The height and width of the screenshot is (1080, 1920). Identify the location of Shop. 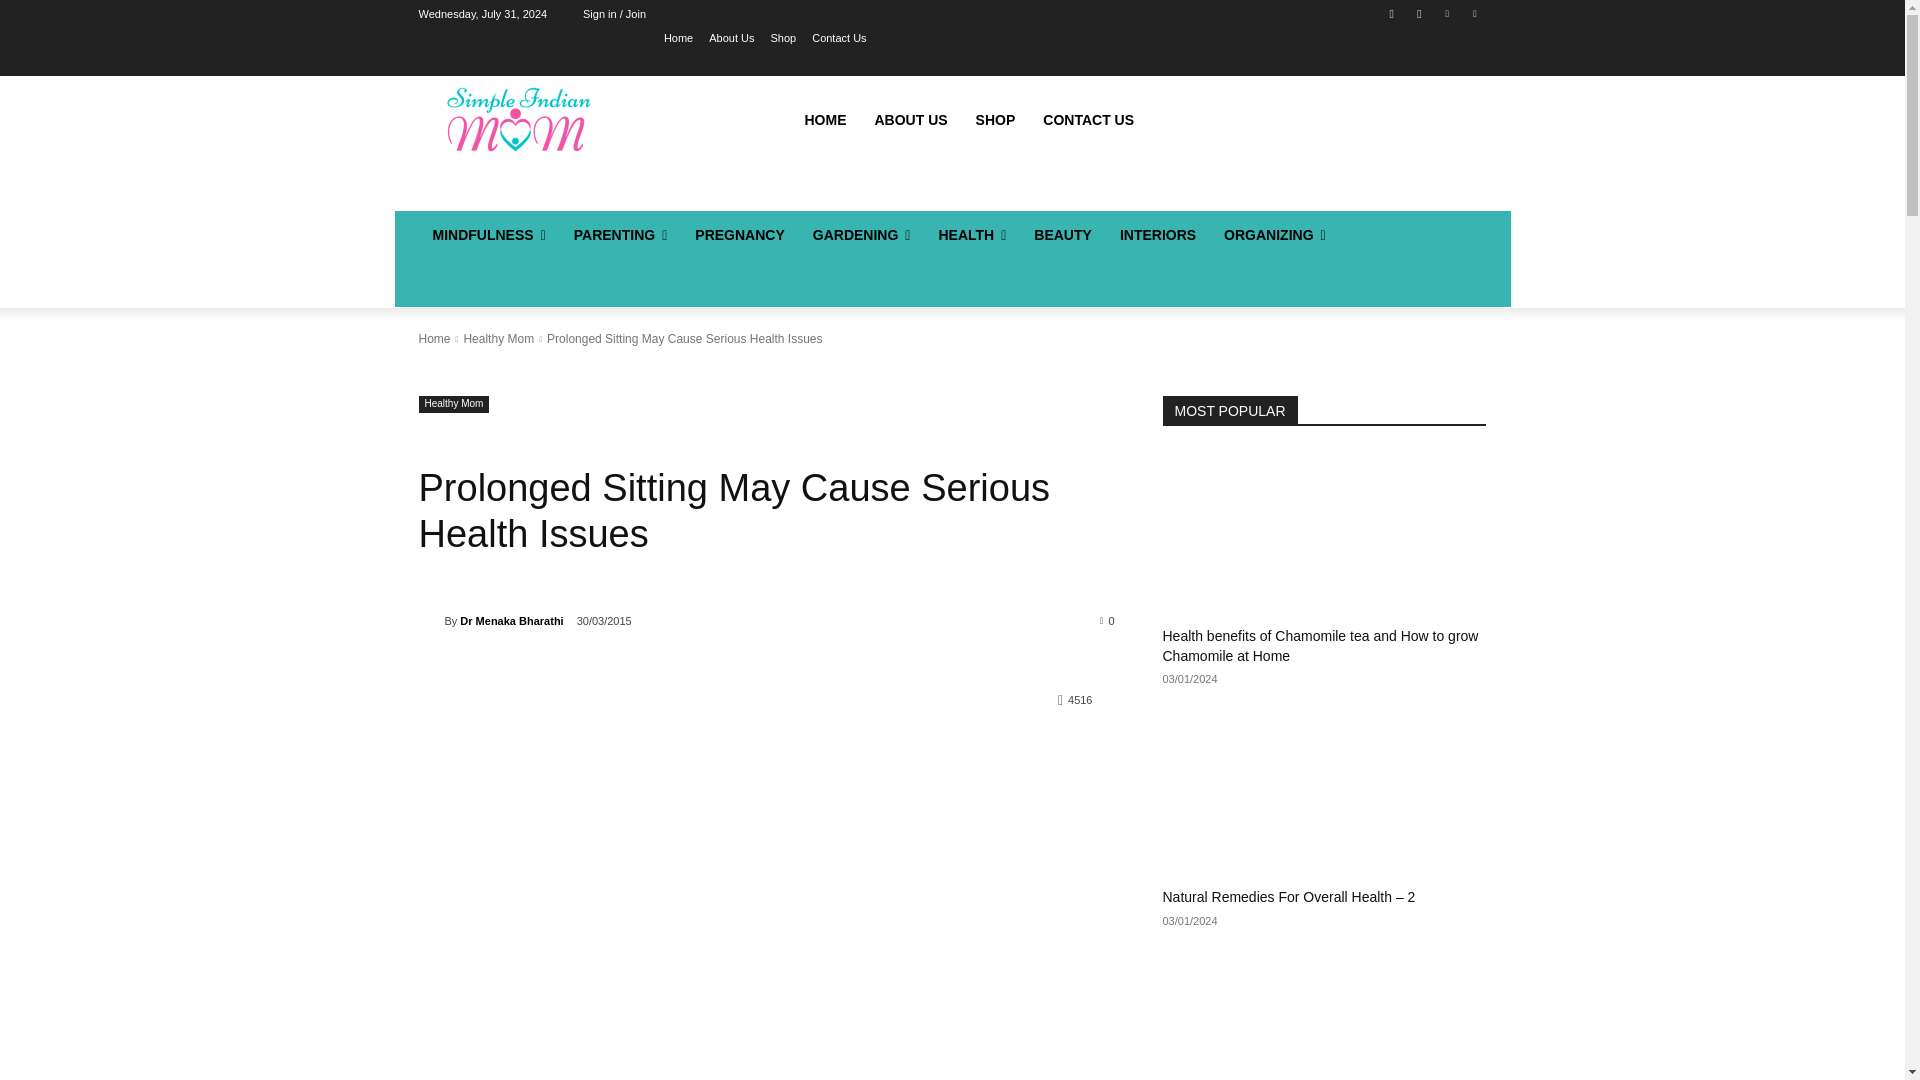
(782, 37).